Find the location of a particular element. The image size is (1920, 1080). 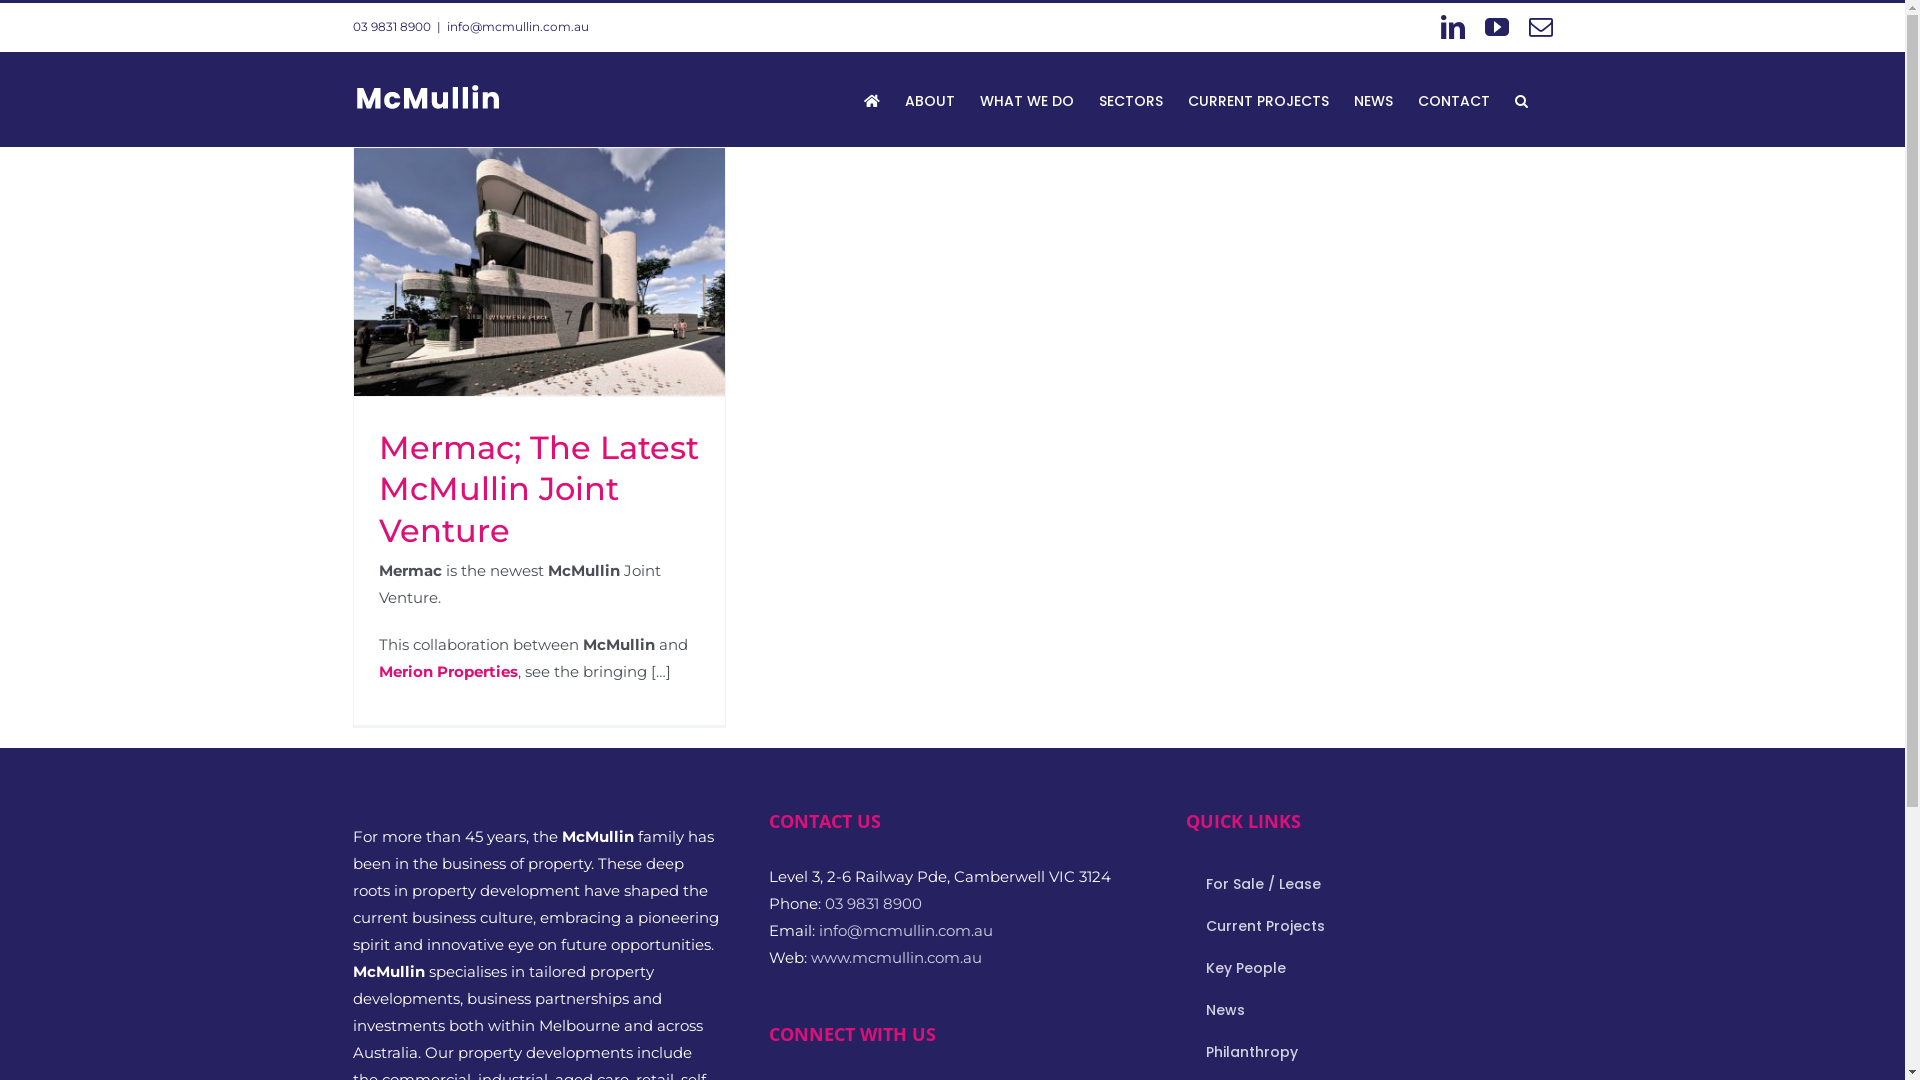

03 9831 8900 is located at coordinates (874, 903).